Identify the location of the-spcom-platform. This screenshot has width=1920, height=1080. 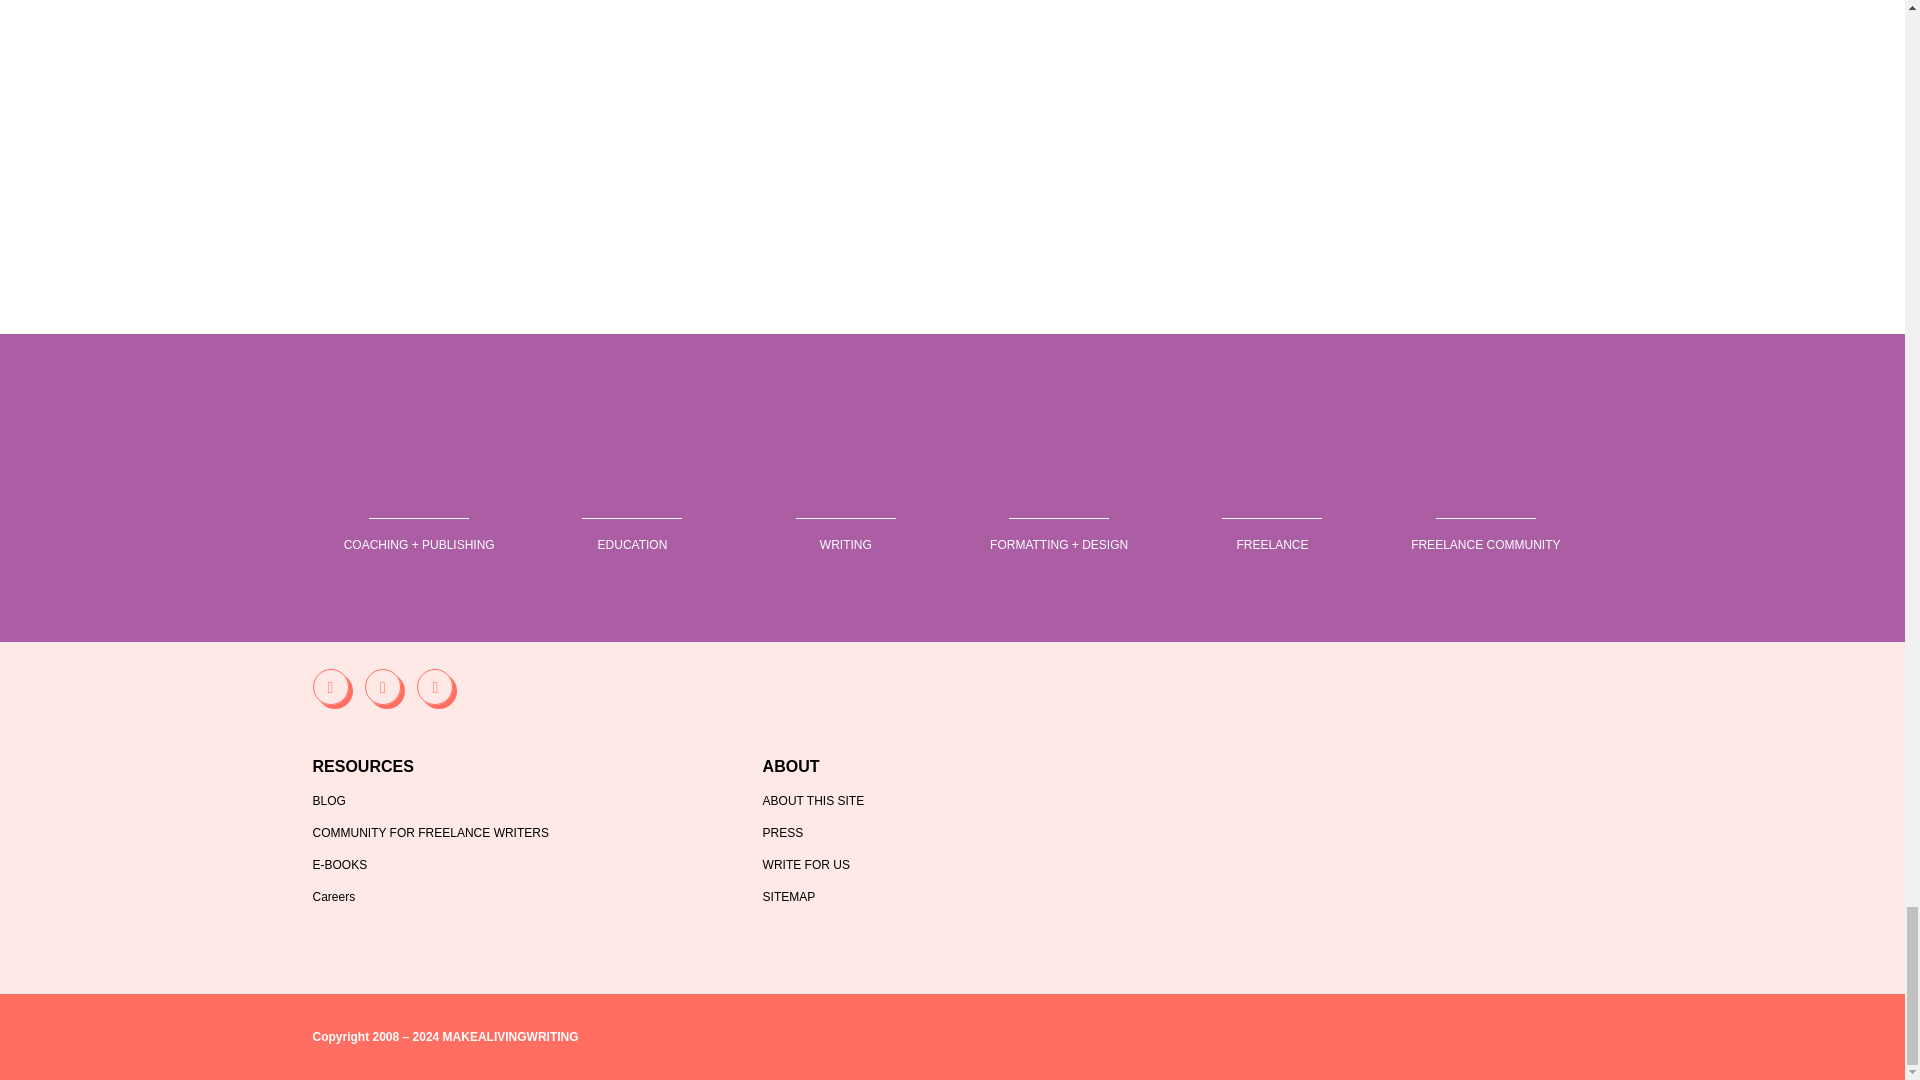
(952, 437).